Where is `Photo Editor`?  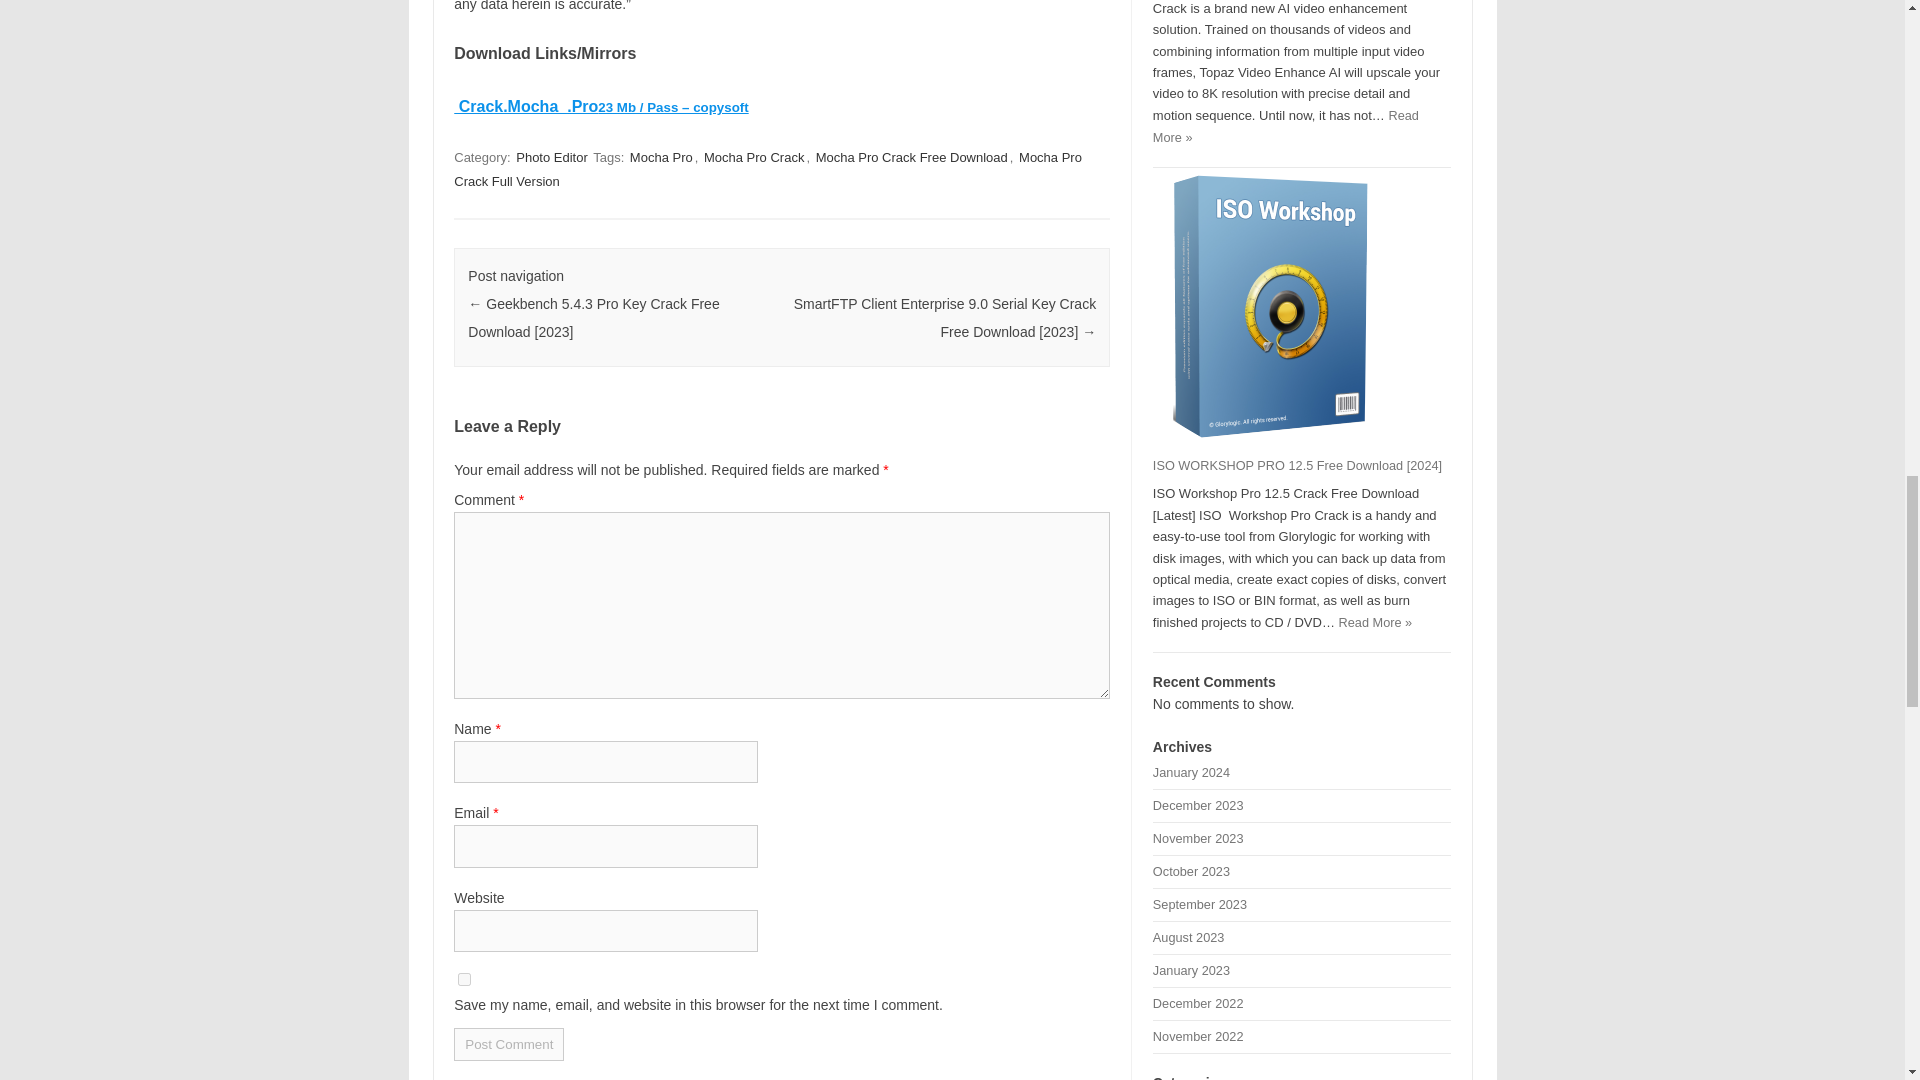
Photo Editor is located at coordinates (552, 157).